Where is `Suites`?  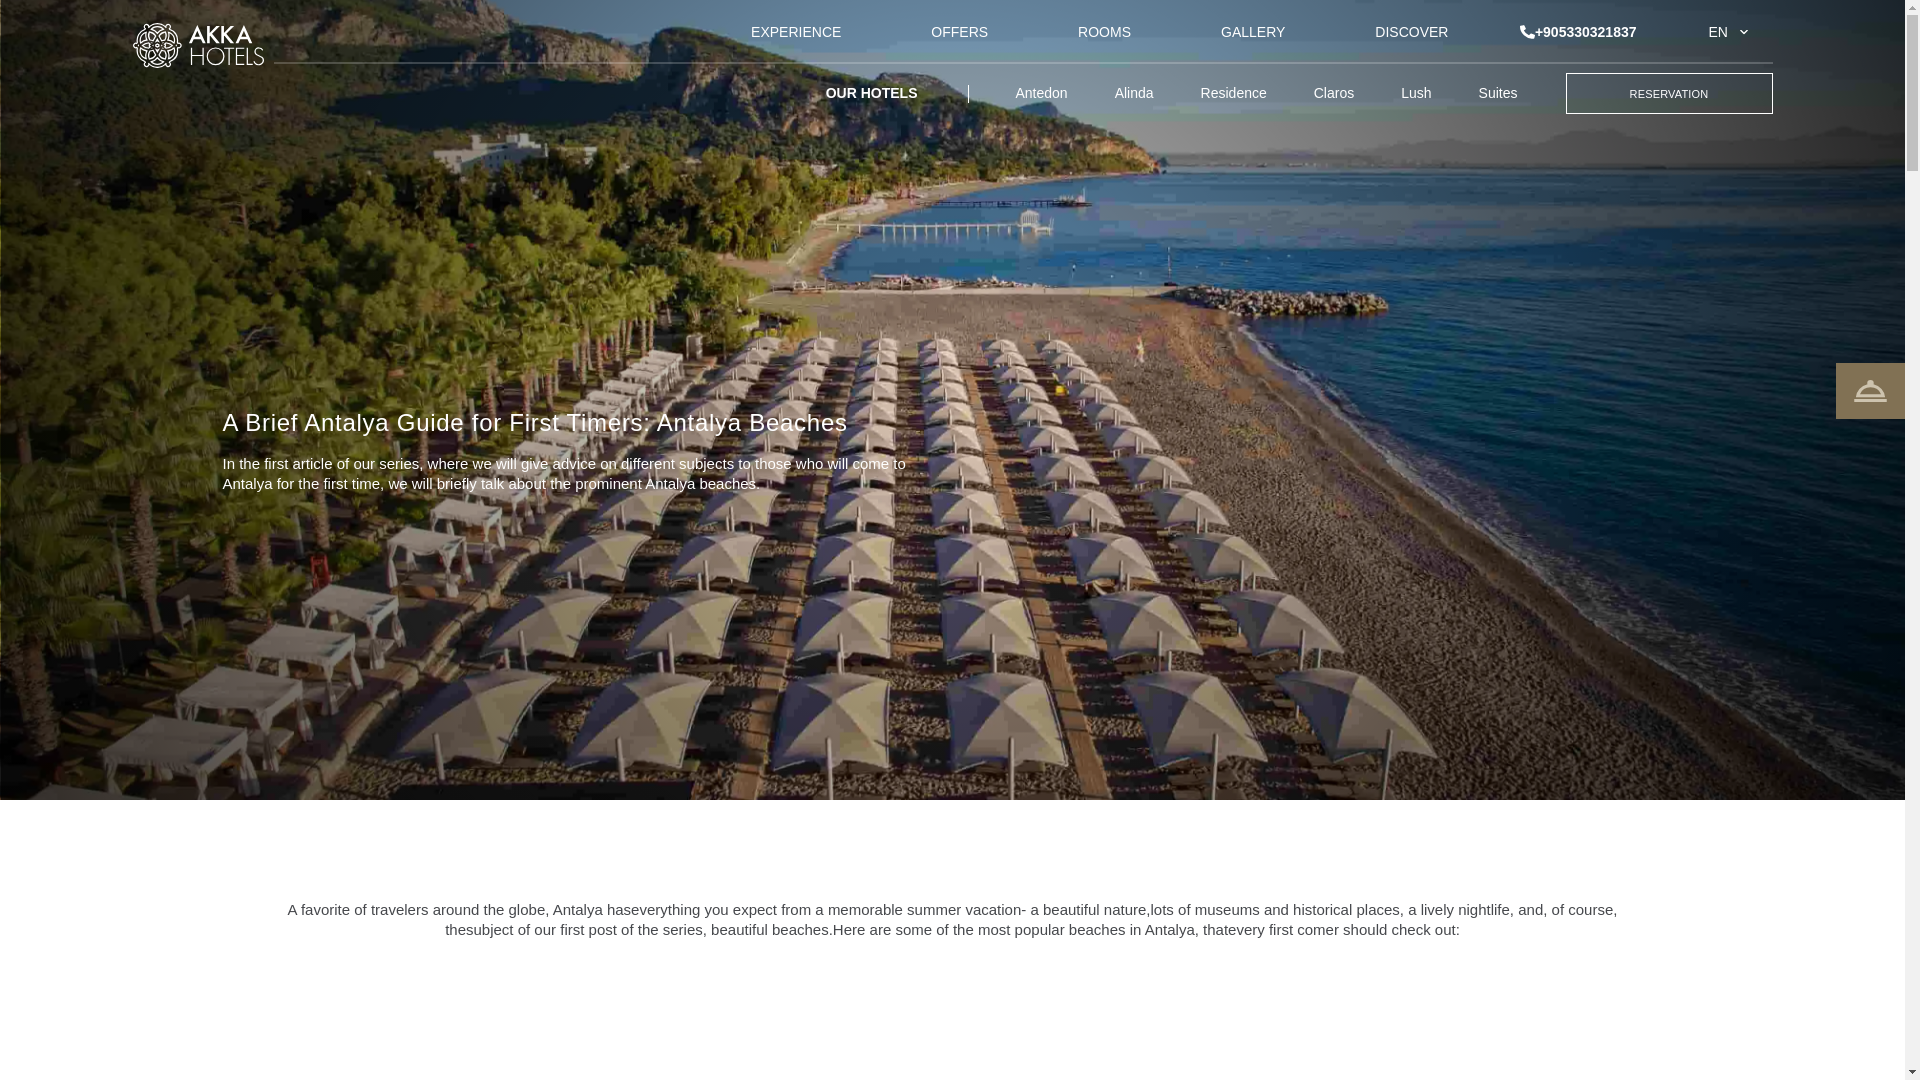 Suites is located at coordinates (1498, 93).